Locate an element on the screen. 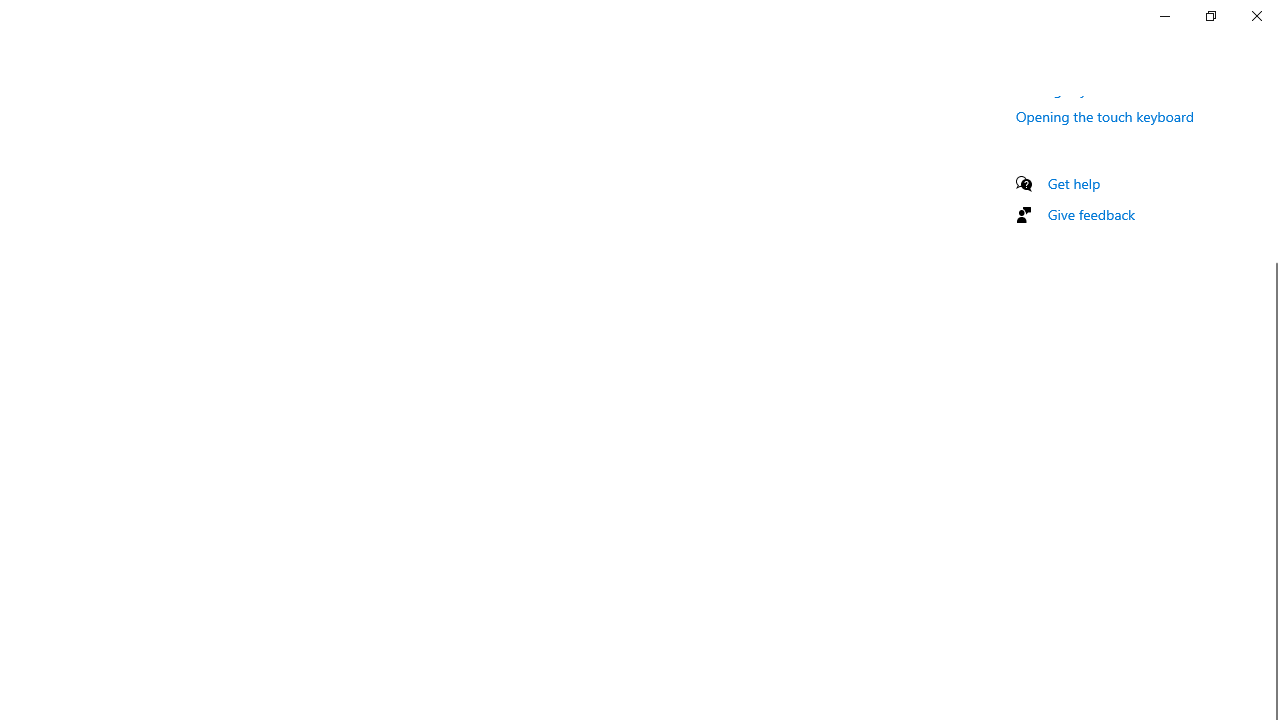 This screenshot has width=1280, height=720. Vertical Small Decrease is located at coordinates (1272, 104).